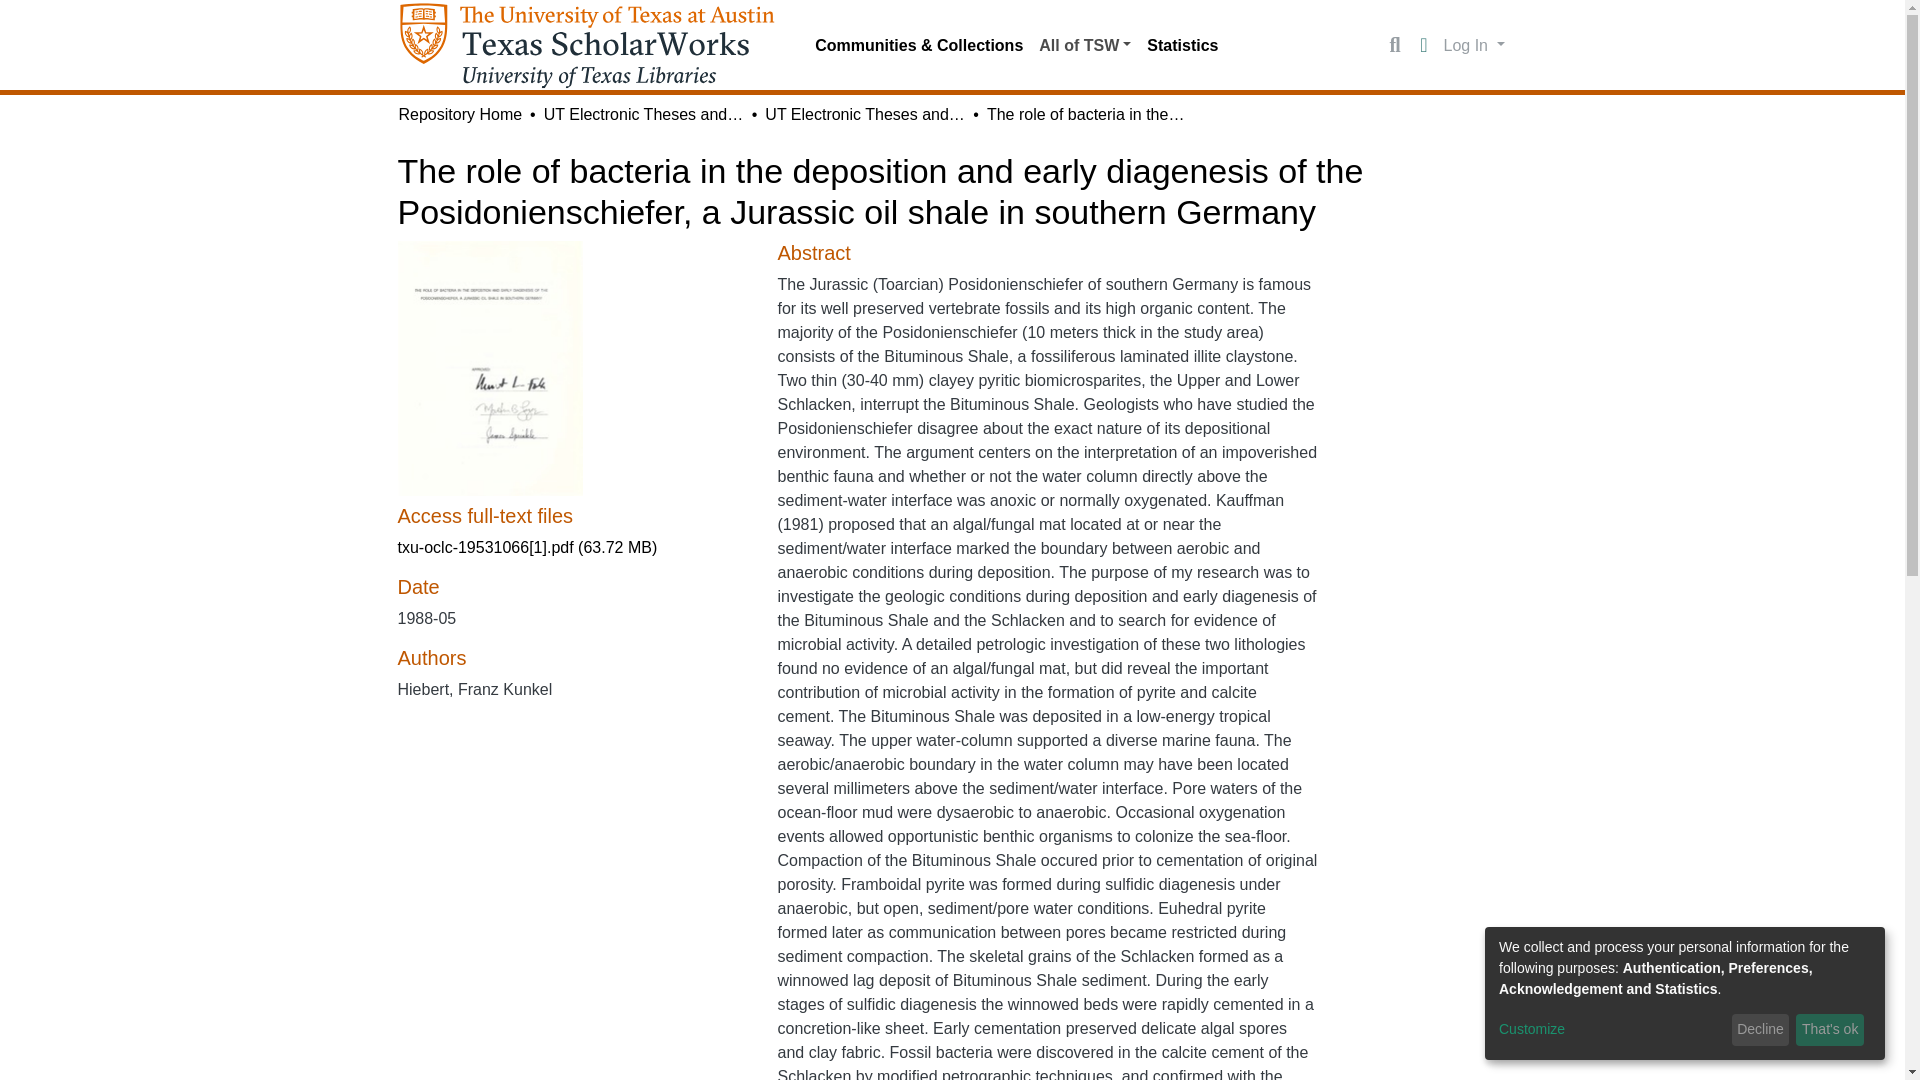 This screenshot has height=1080, width=1920. I want to click on Log In, so click(1474, 44).